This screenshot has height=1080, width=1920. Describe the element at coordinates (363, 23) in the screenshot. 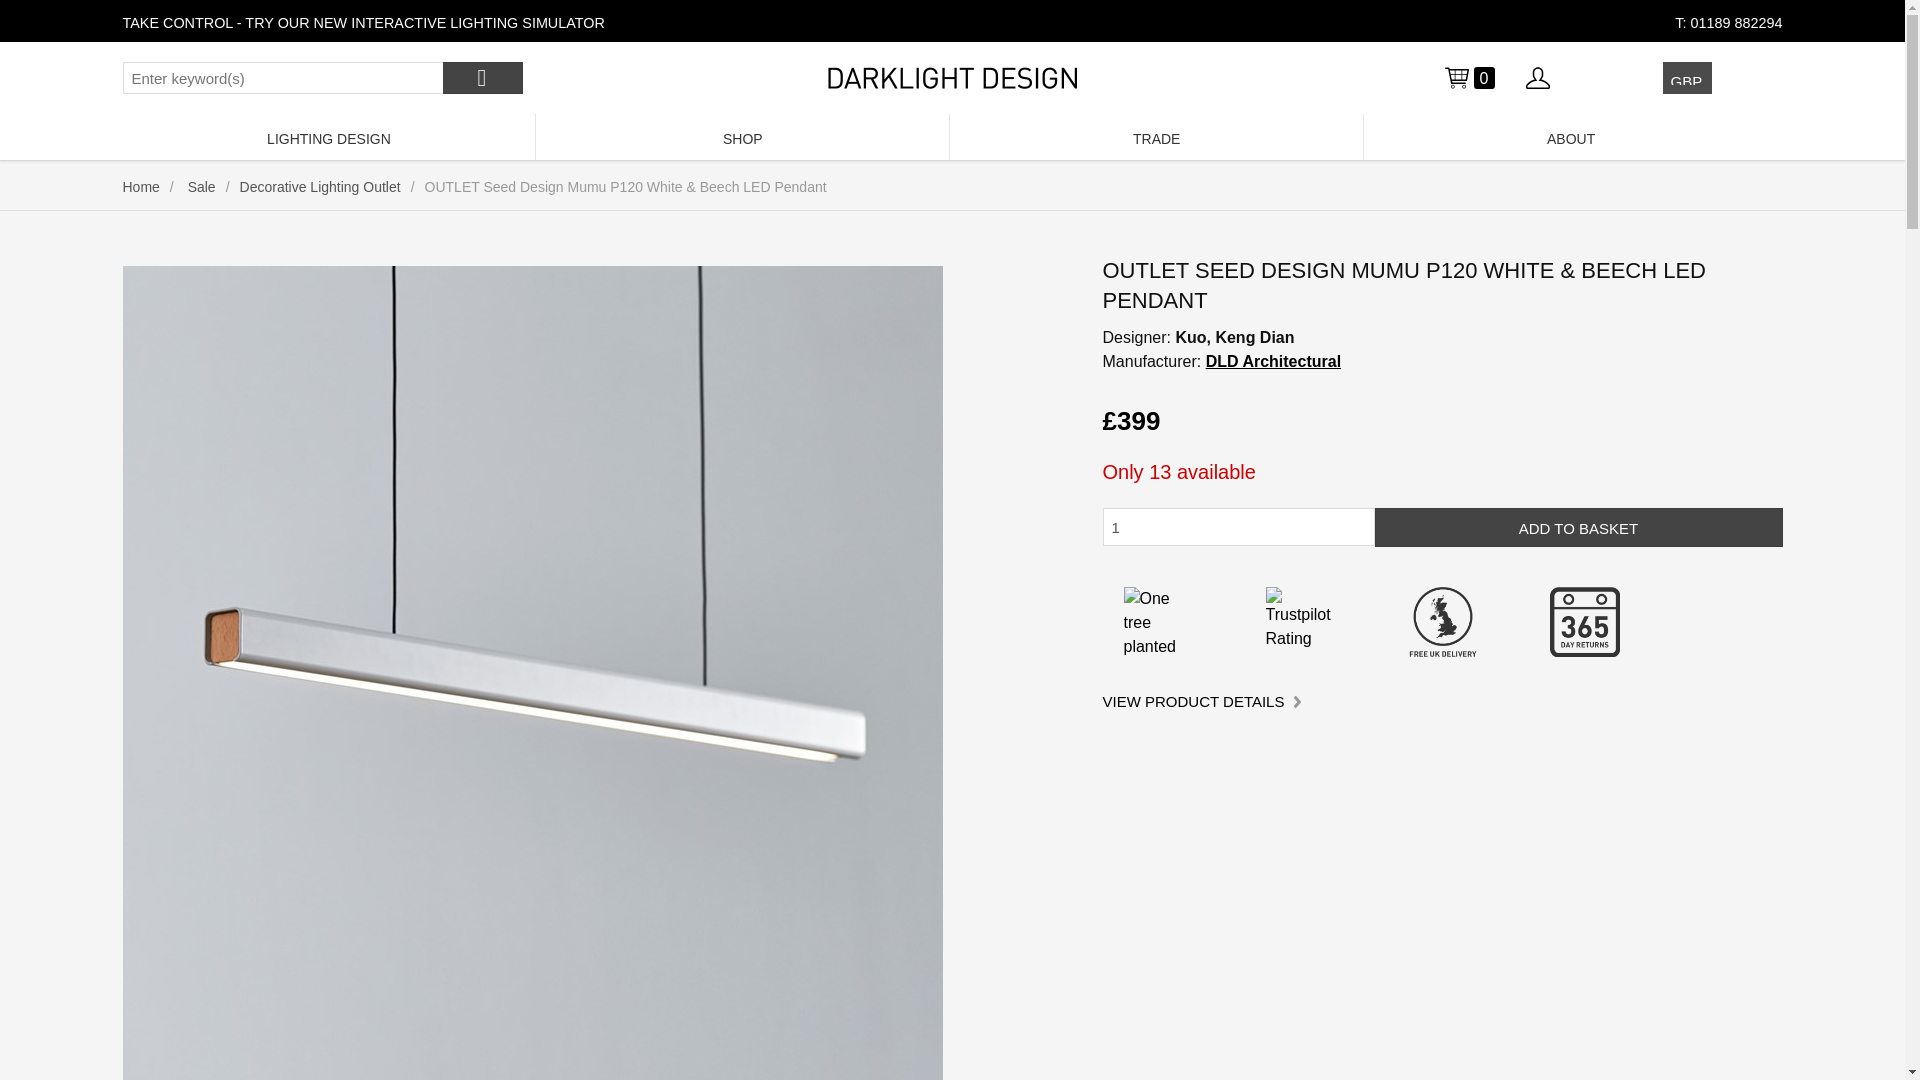

I see `TAKE CONTROL - TRY OUR NEW INTERACTIVE LIGHTING SIMULATOR` at that location.